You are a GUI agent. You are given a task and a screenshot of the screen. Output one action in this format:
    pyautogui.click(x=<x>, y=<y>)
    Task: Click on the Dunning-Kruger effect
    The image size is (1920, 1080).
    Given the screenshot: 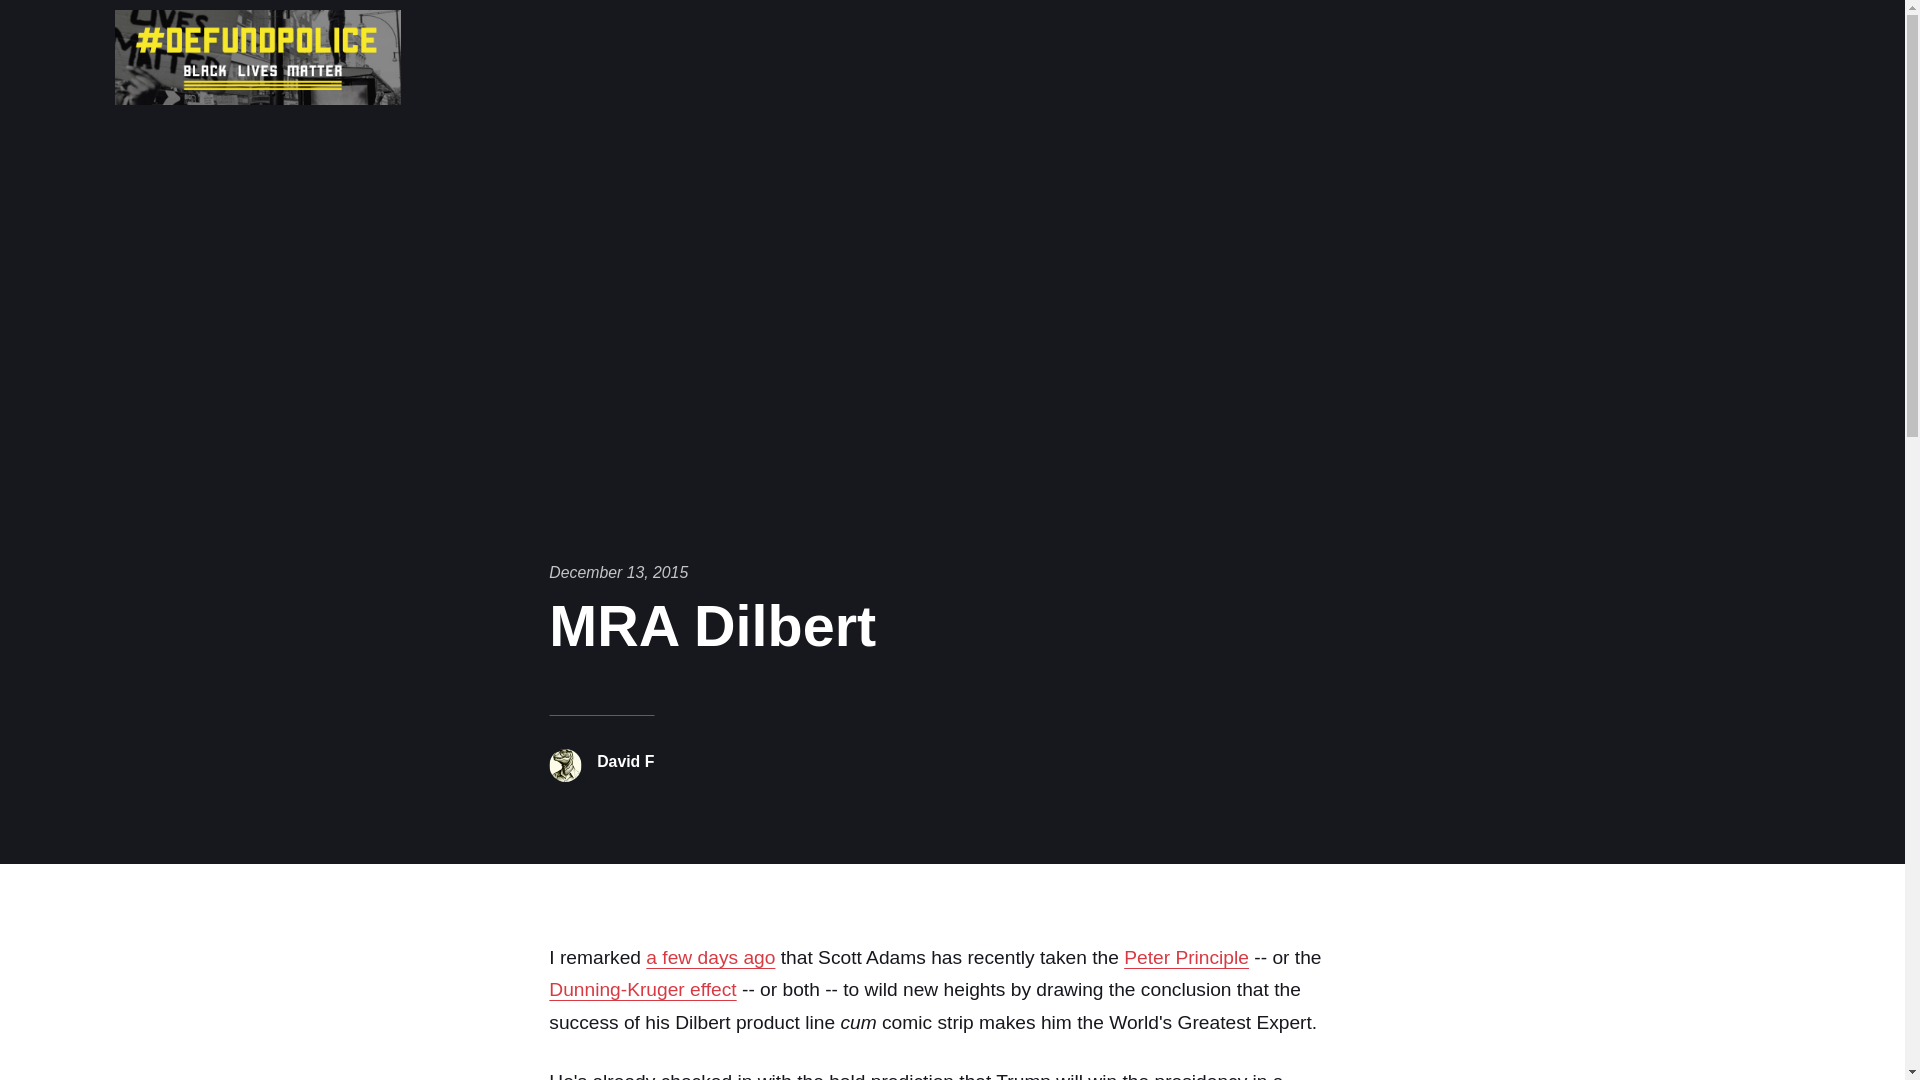 What is the action you would take?
    pyautogui.click(x=642, y=989)
    